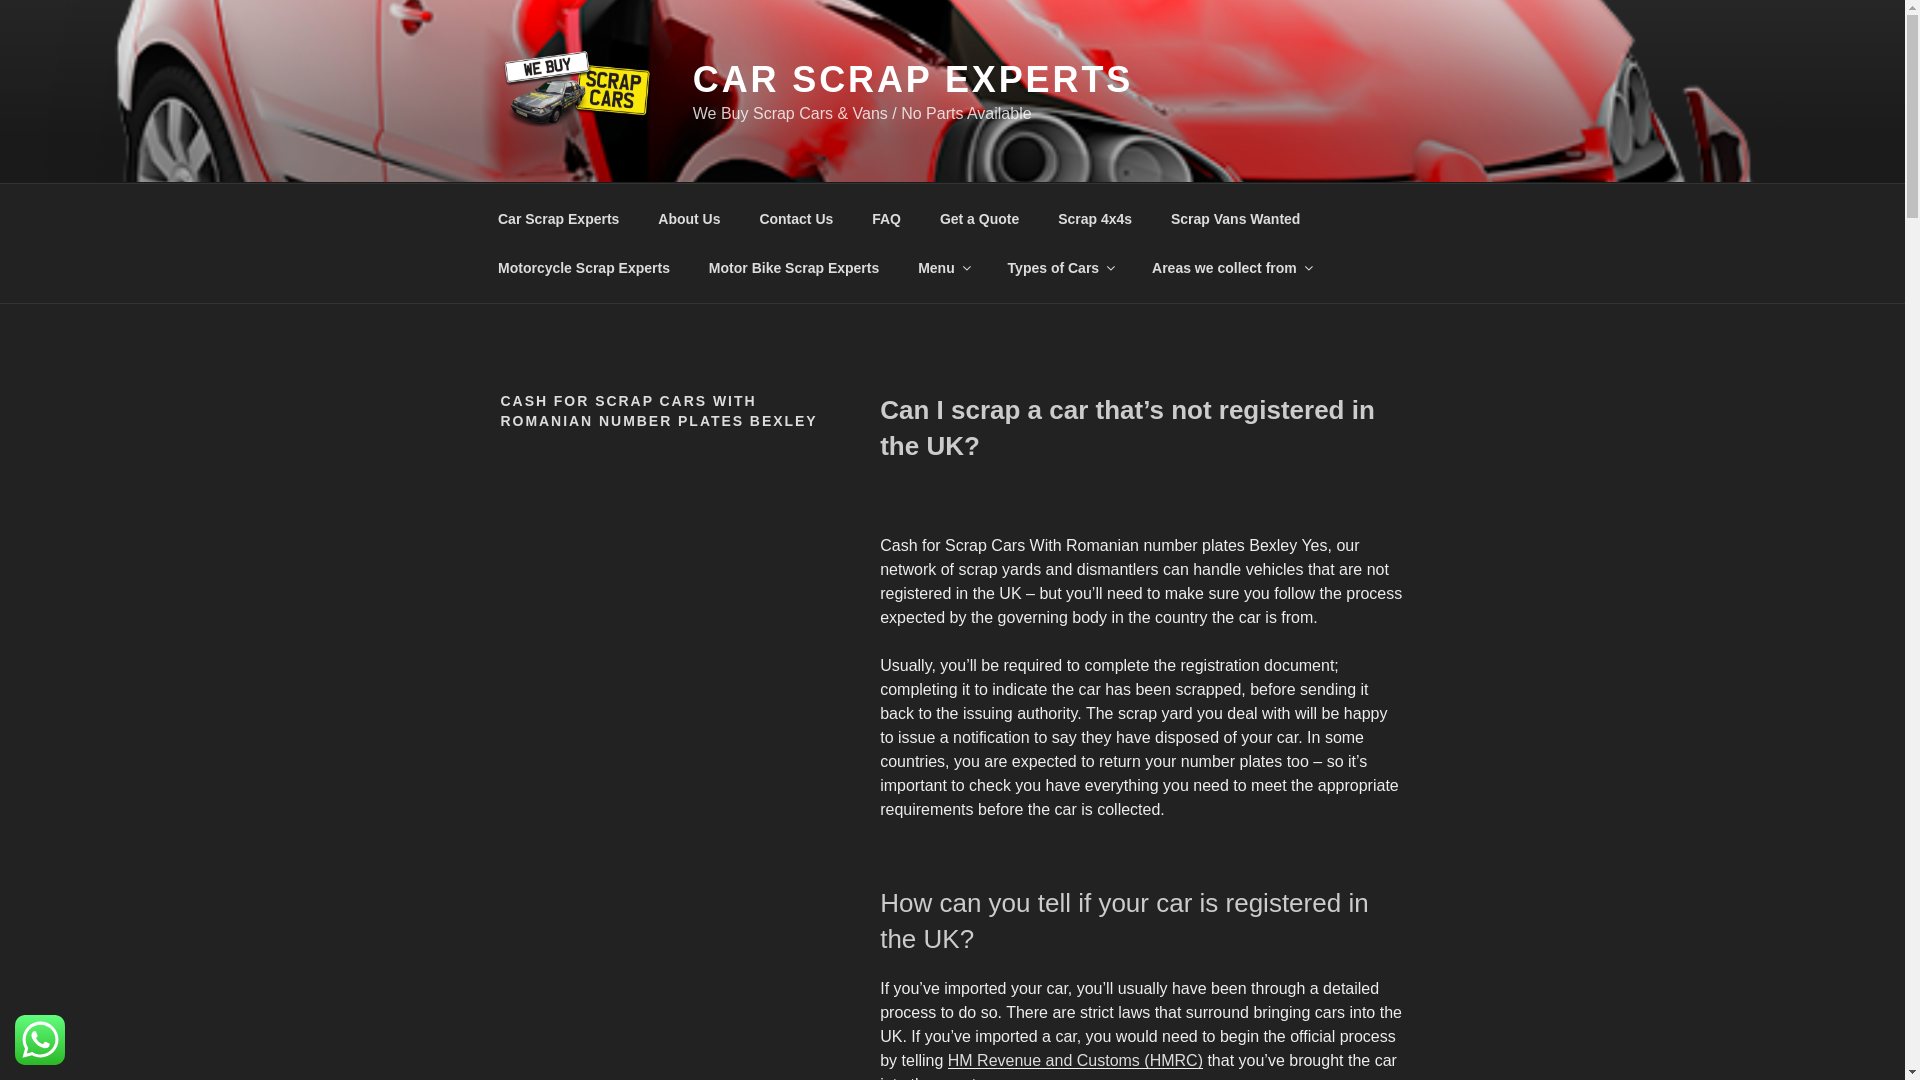 This screenshot has height=1080, width=1920. What do you see at coordinates (558, 218) in the screenshot?
I see `Car Scrap Experts` at bounding box center [558, 218].